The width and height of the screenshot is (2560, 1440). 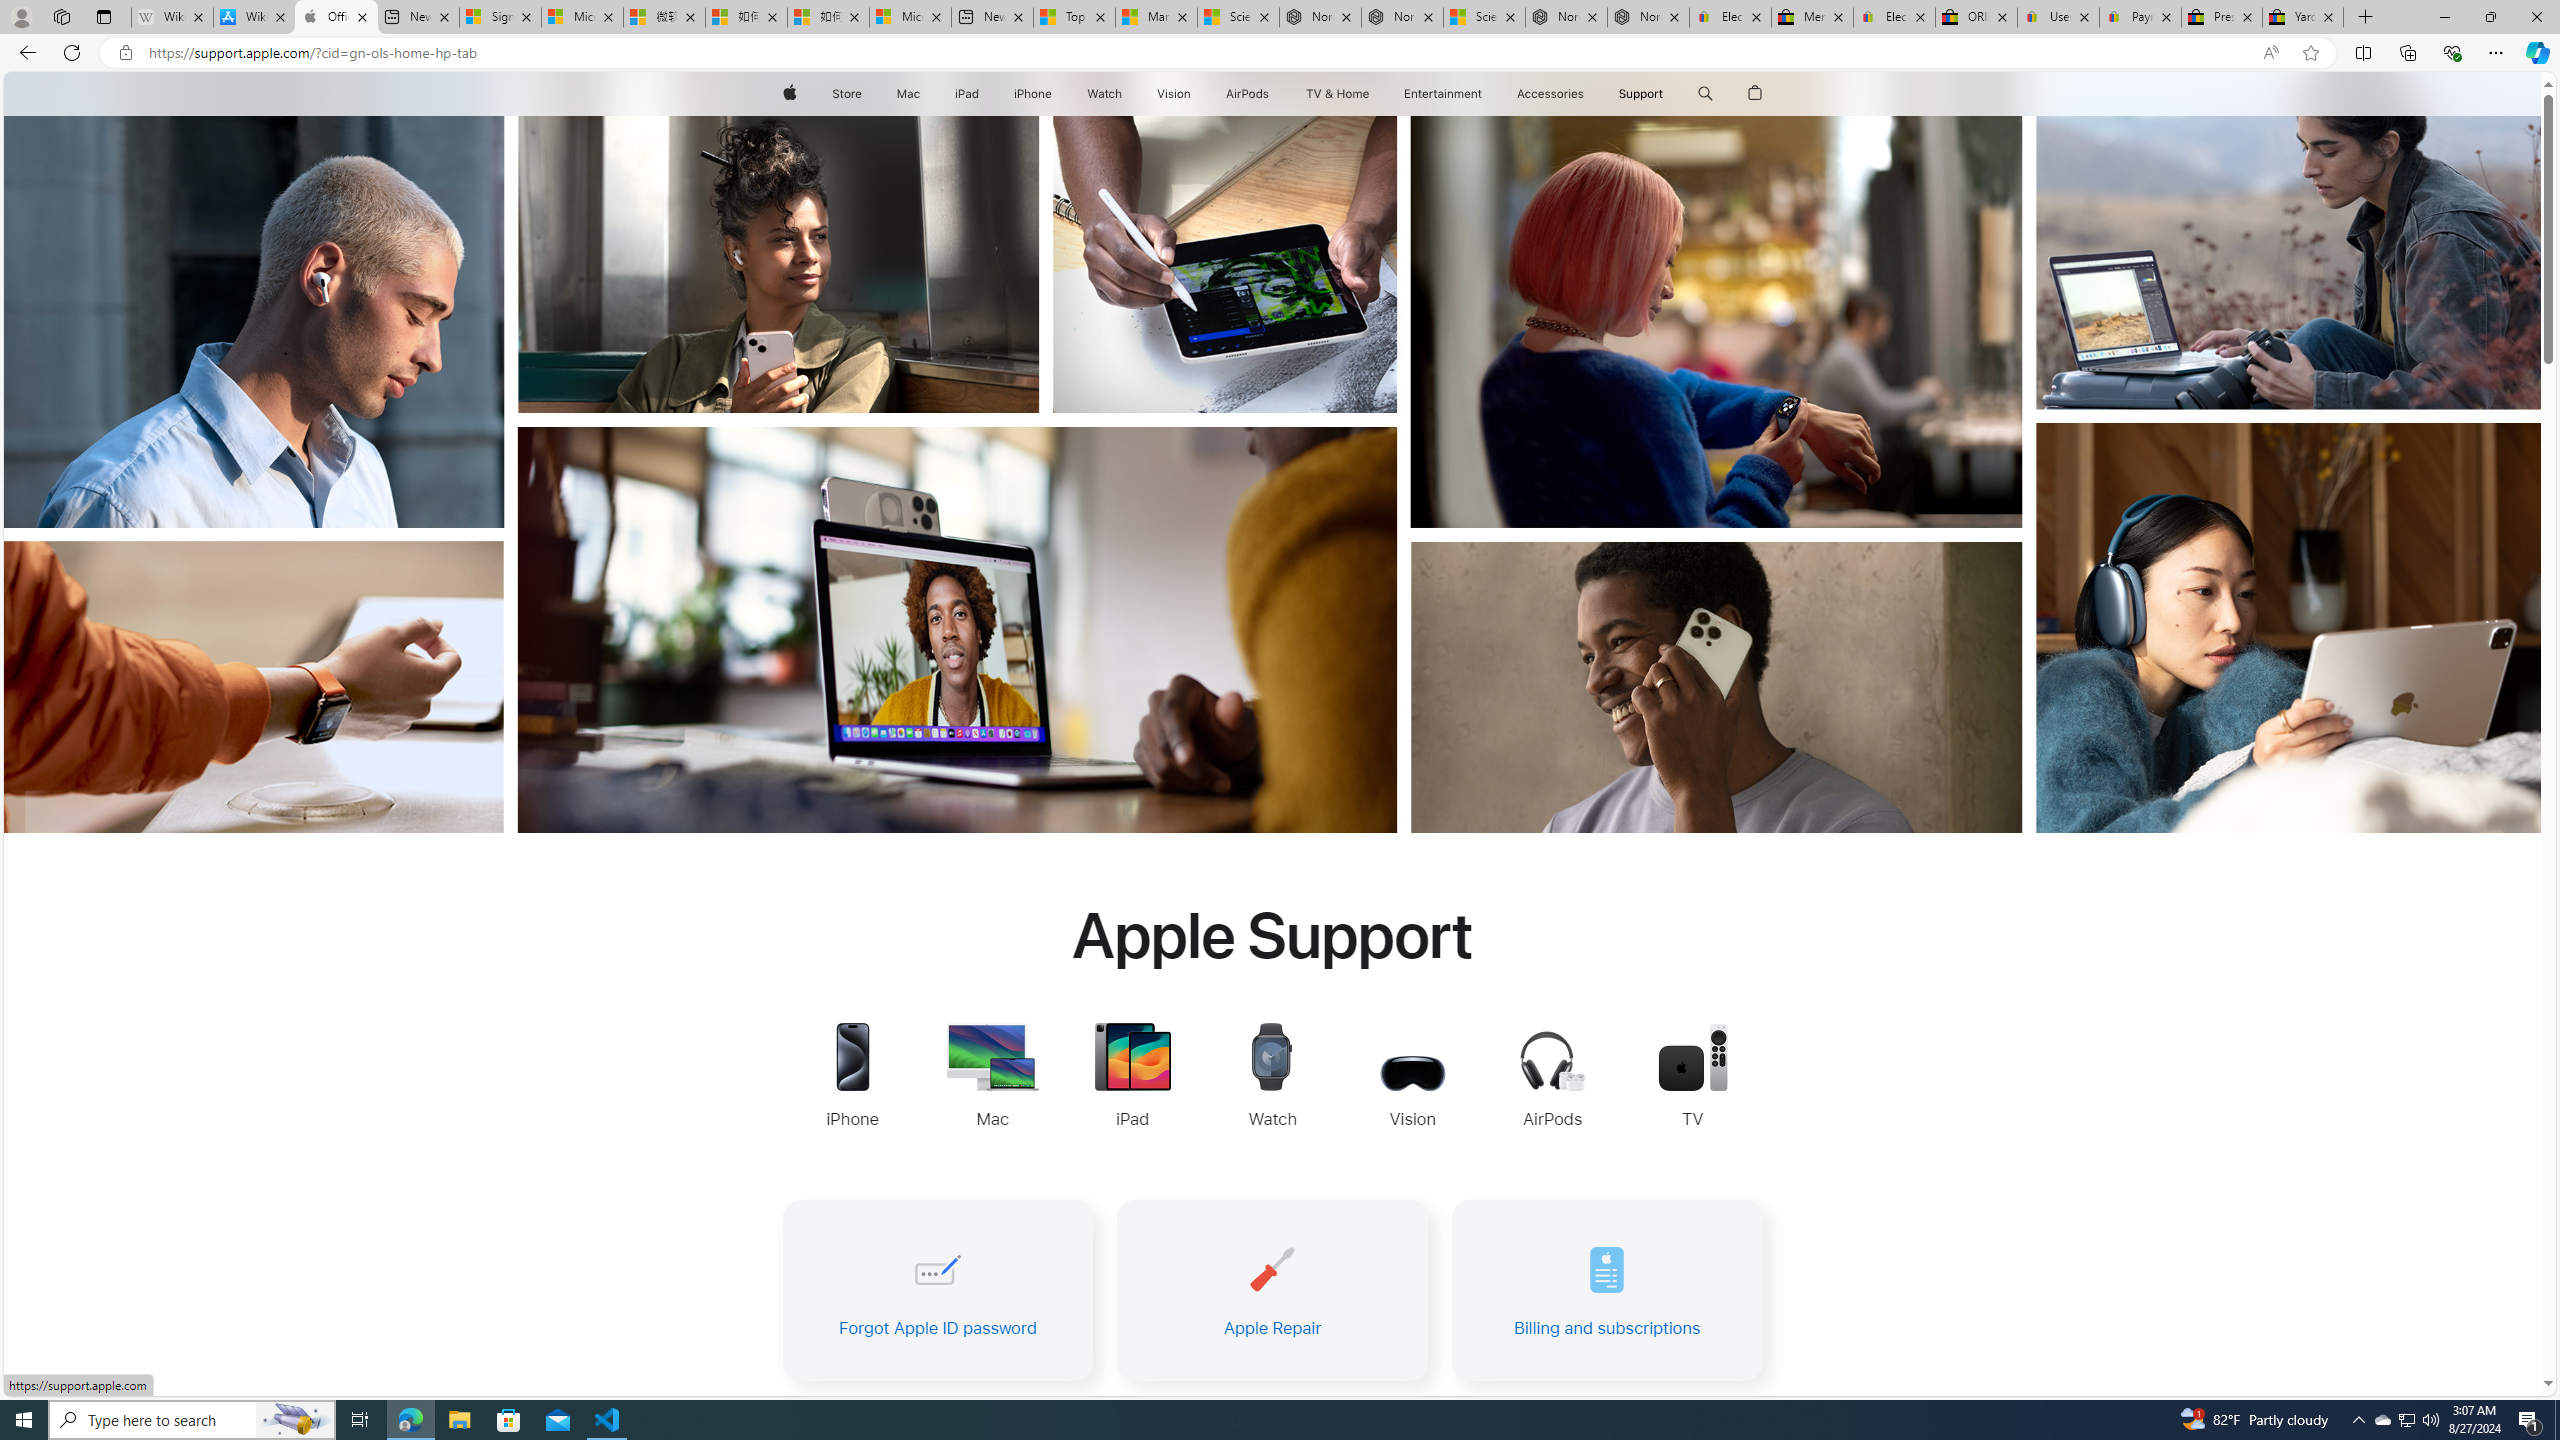 What do you see at coordinates (936, 1290) in the screenshot?
I see `Forgot Apple ID password` at bounding box center [936, 1290].